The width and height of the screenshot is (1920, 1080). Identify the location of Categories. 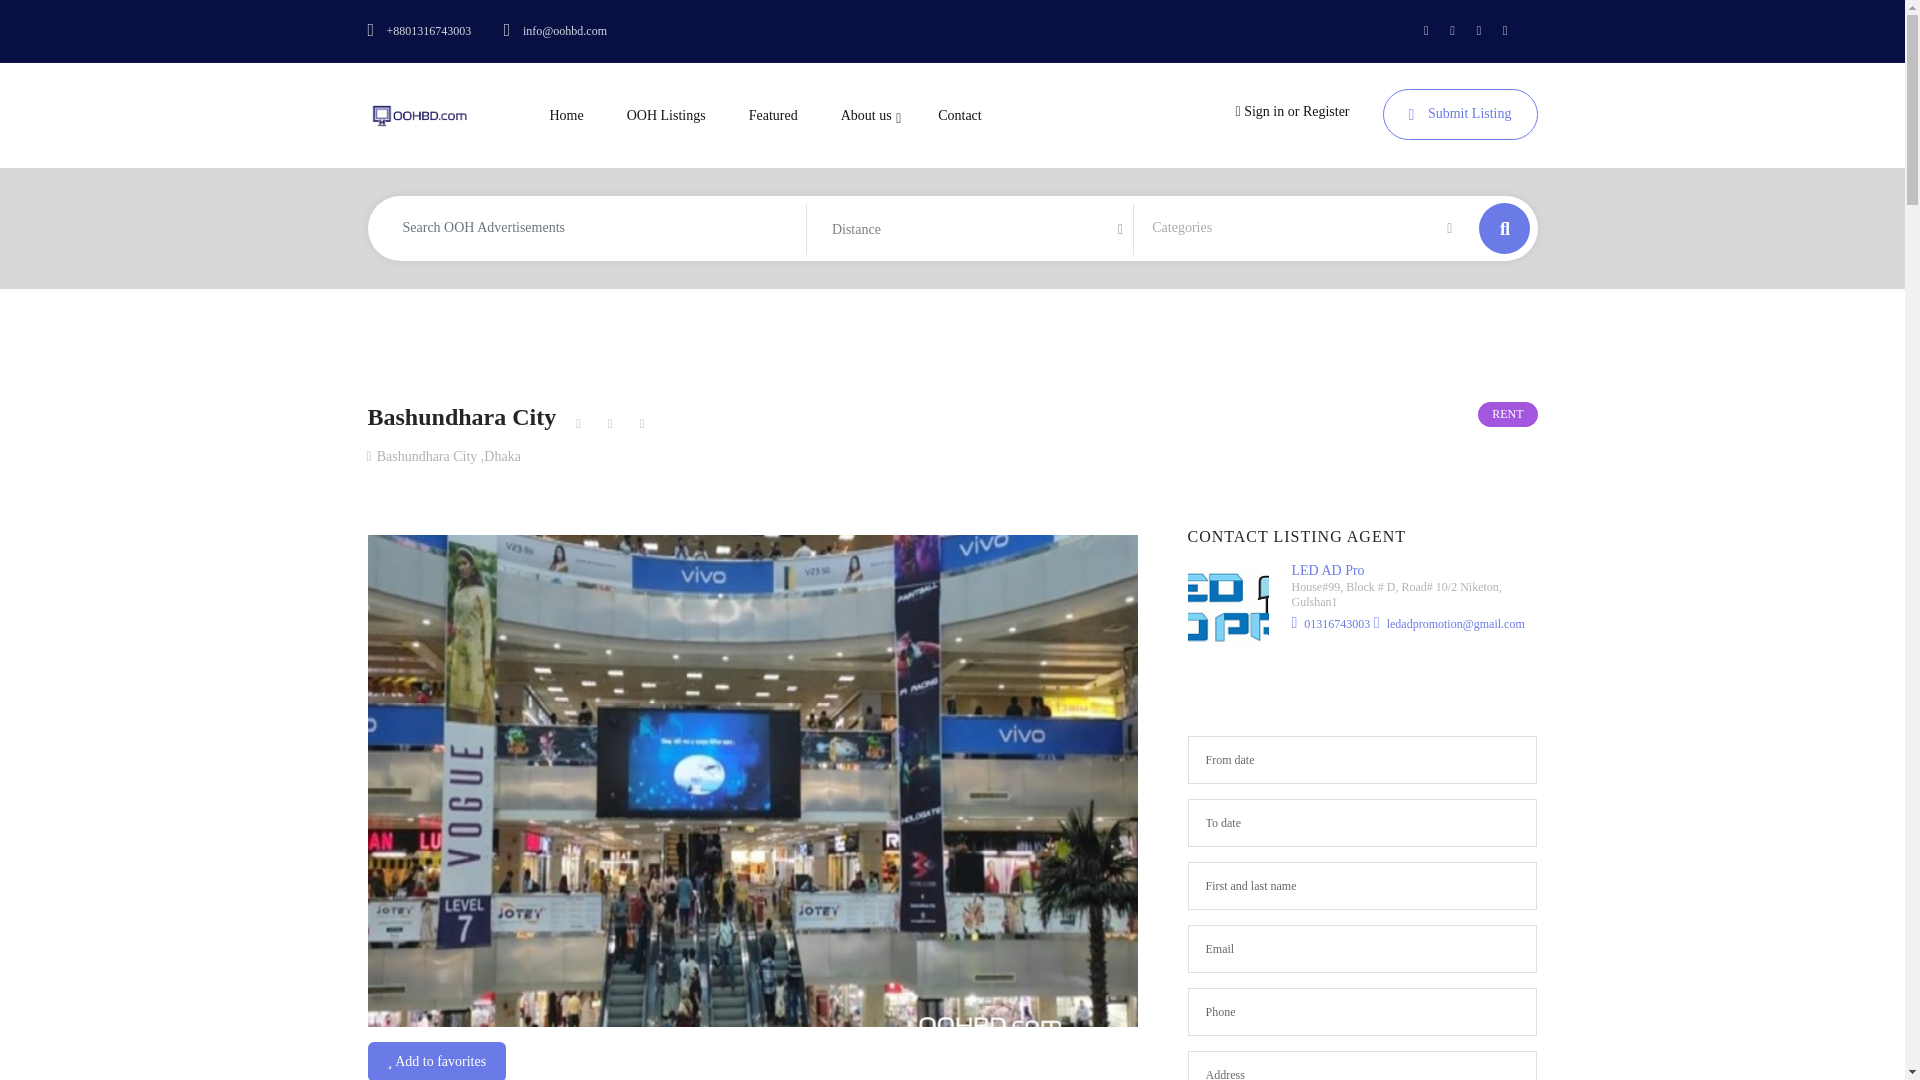
(1286, 228).